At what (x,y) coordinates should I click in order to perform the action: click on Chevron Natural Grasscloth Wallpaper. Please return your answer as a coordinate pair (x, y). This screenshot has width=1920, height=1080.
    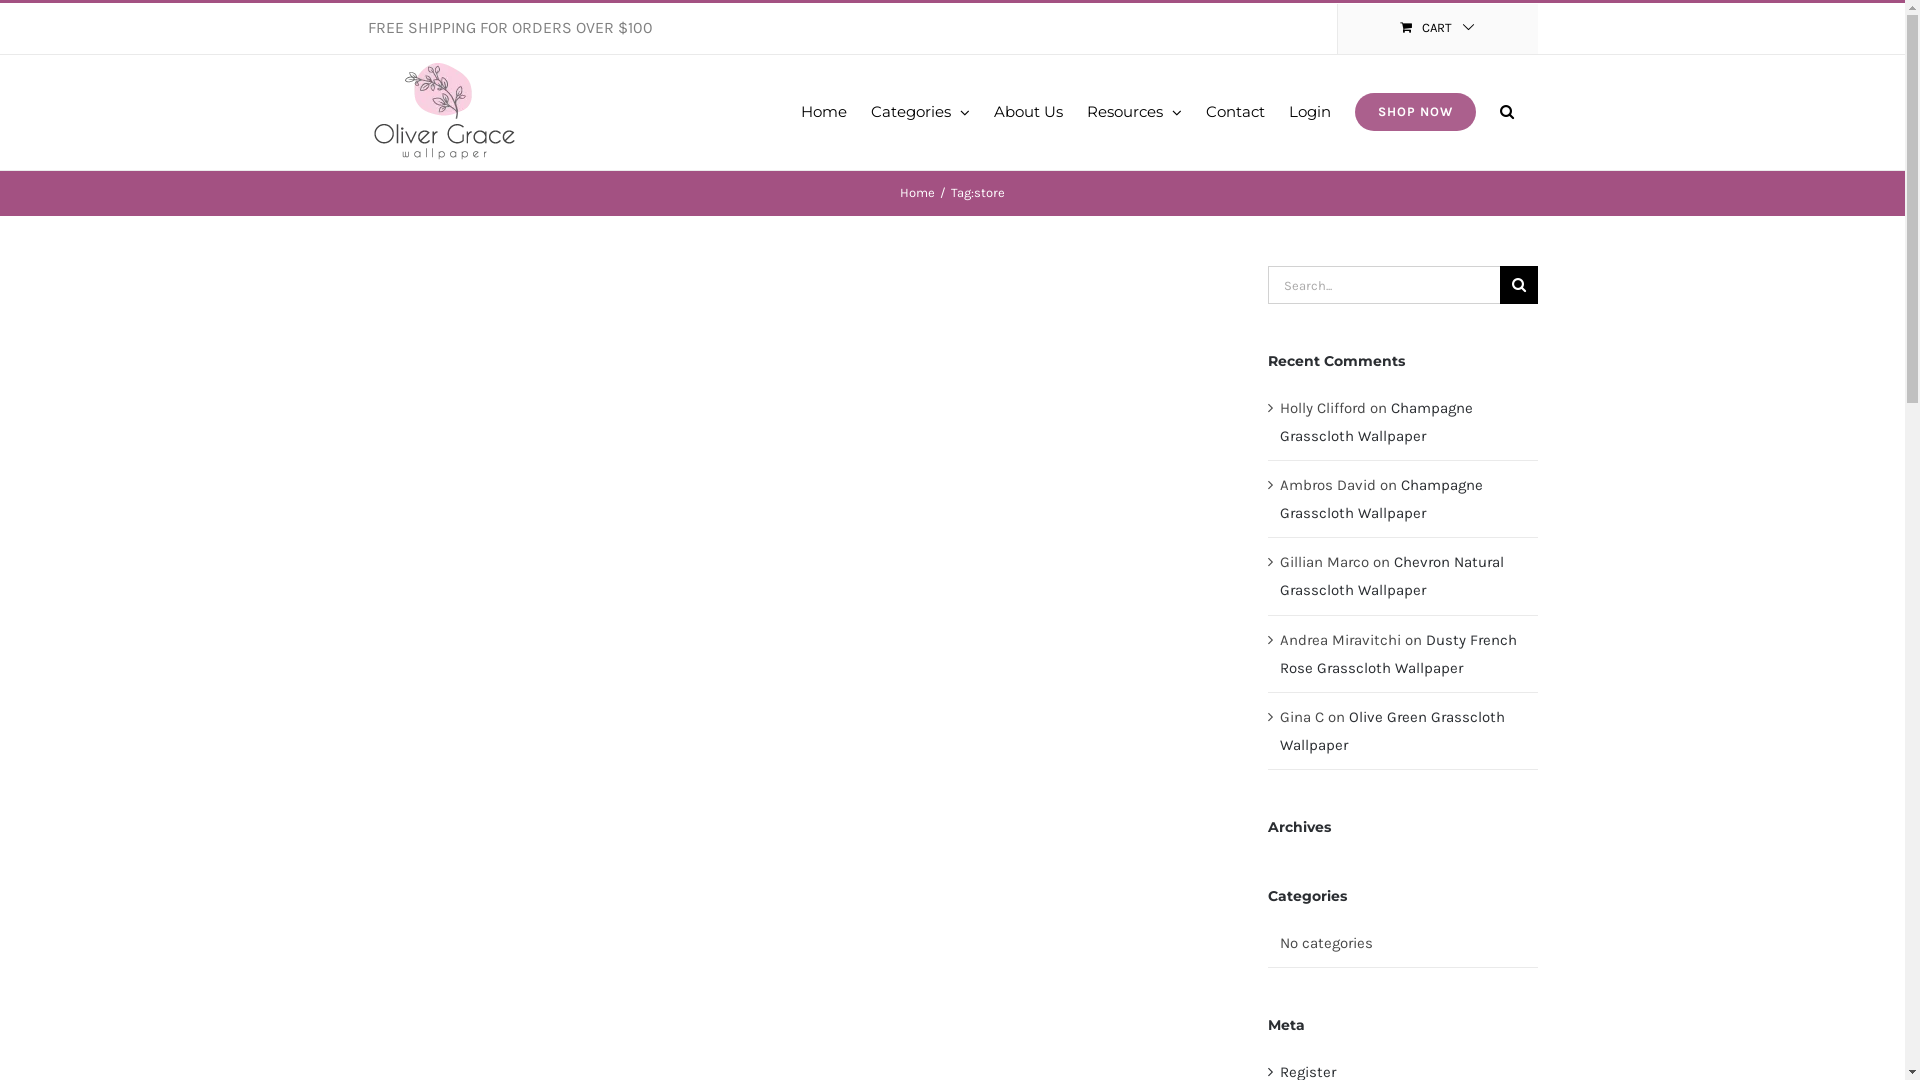
    Looking at the image, I should click on (1392, 576).